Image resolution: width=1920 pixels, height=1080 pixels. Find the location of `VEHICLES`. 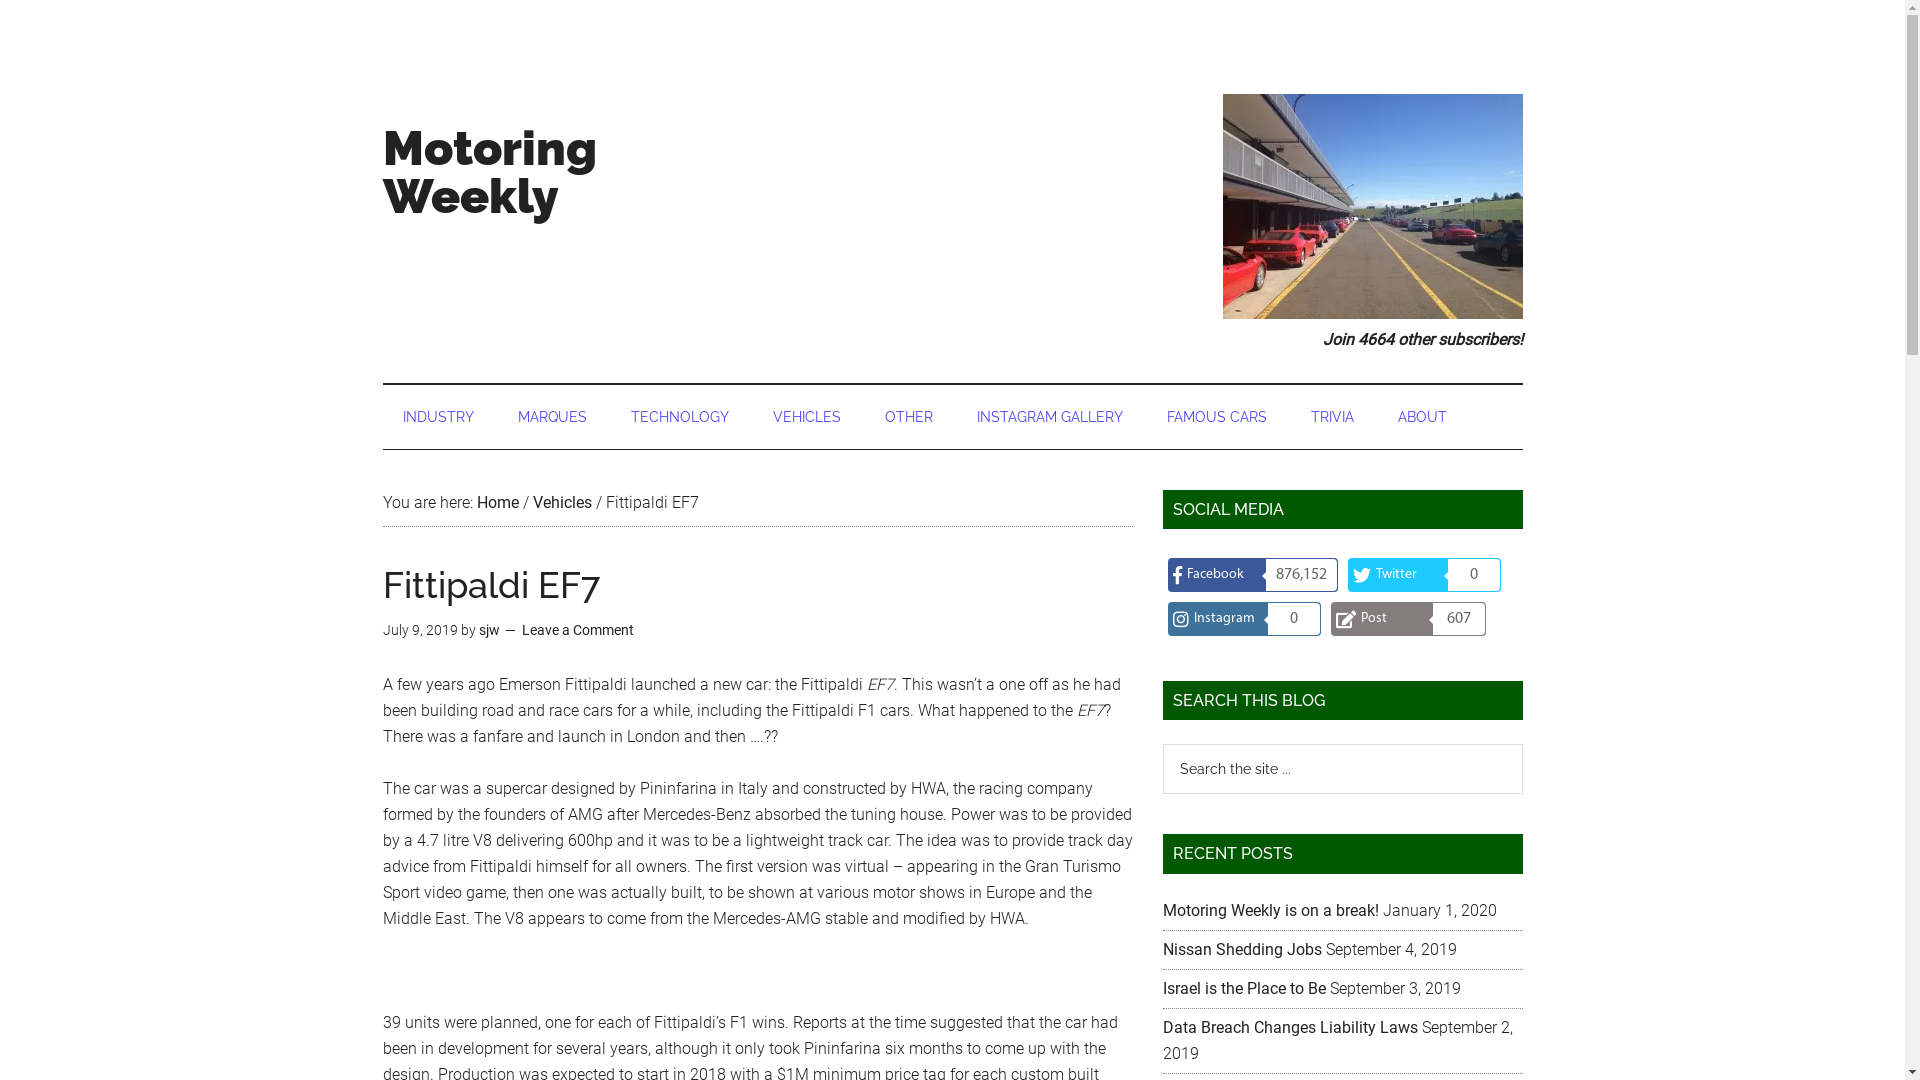

VEHICLES is located at coordinates (806, 416).